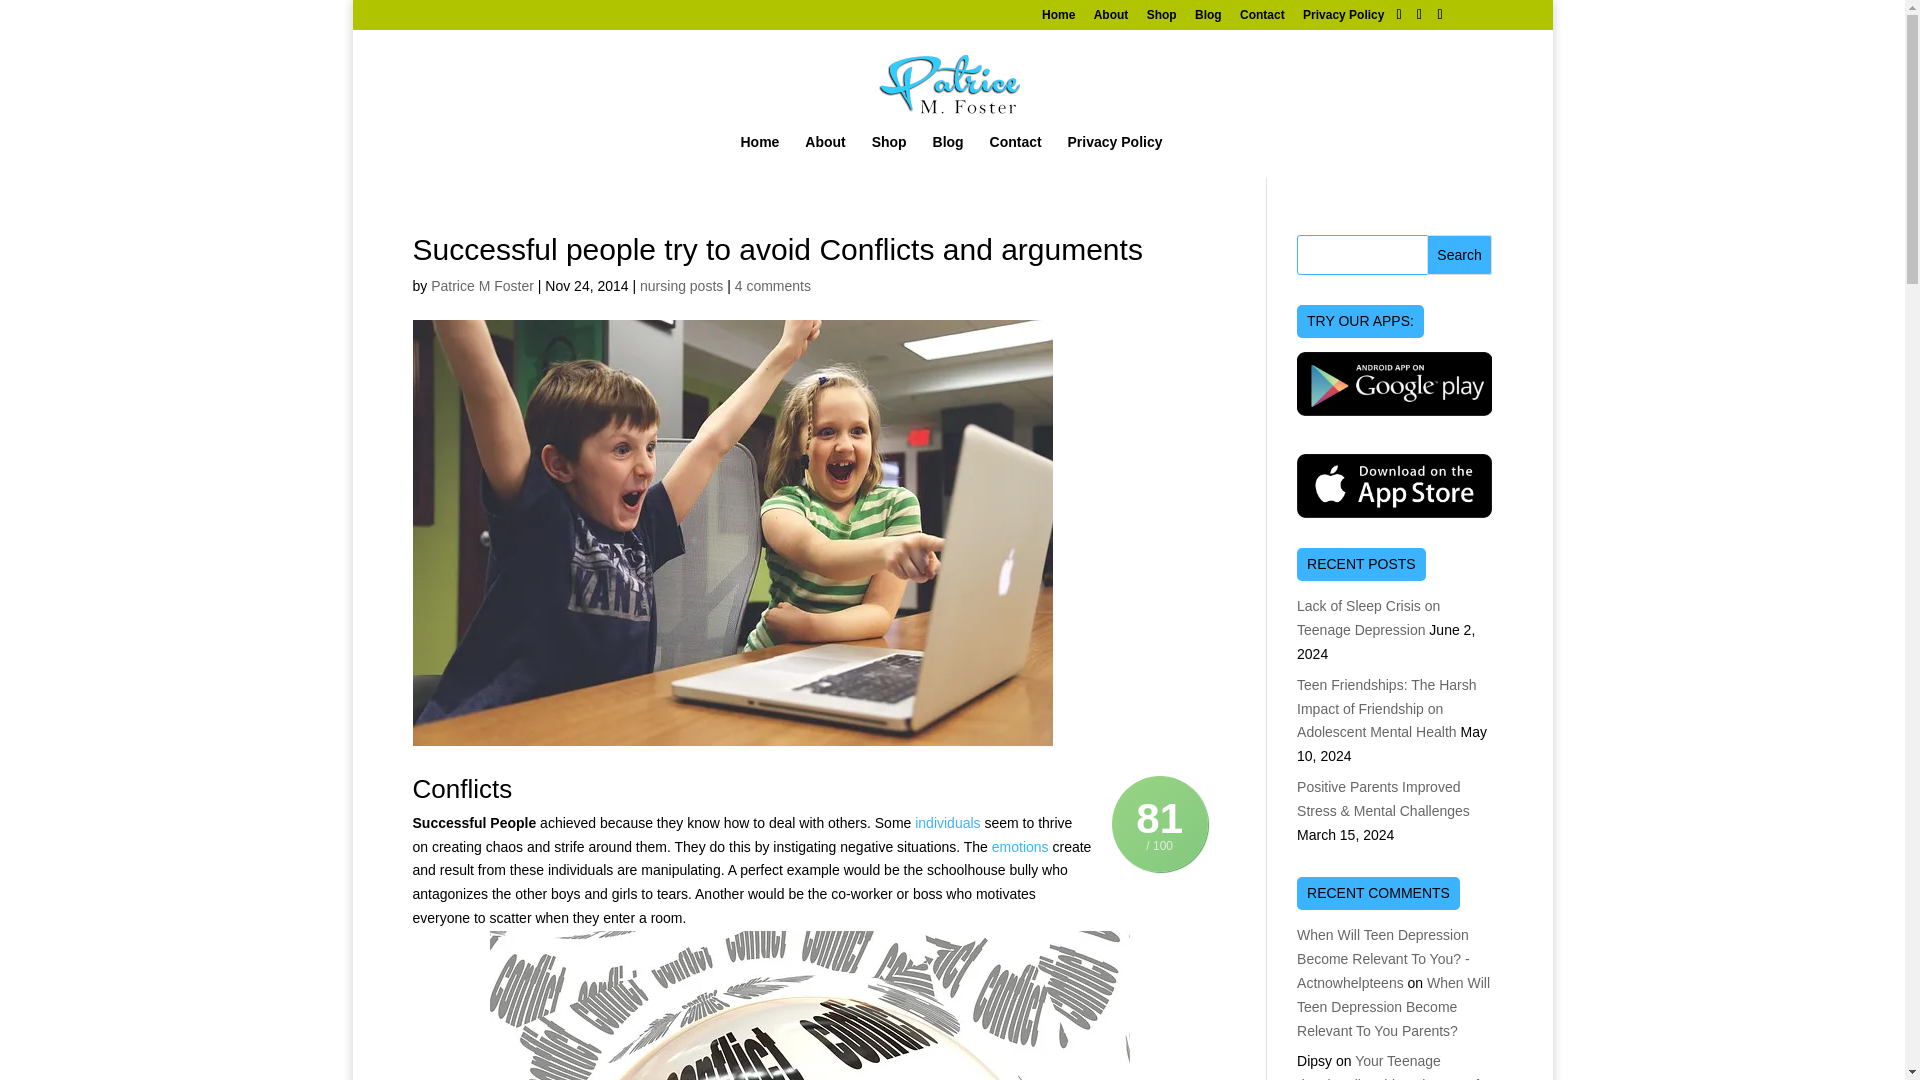 Image resolution: width=1920 pixels, height=1080 pixels. Describe the element at coordinates (1058, 19) in the screenshot. I see `Home` at that location.